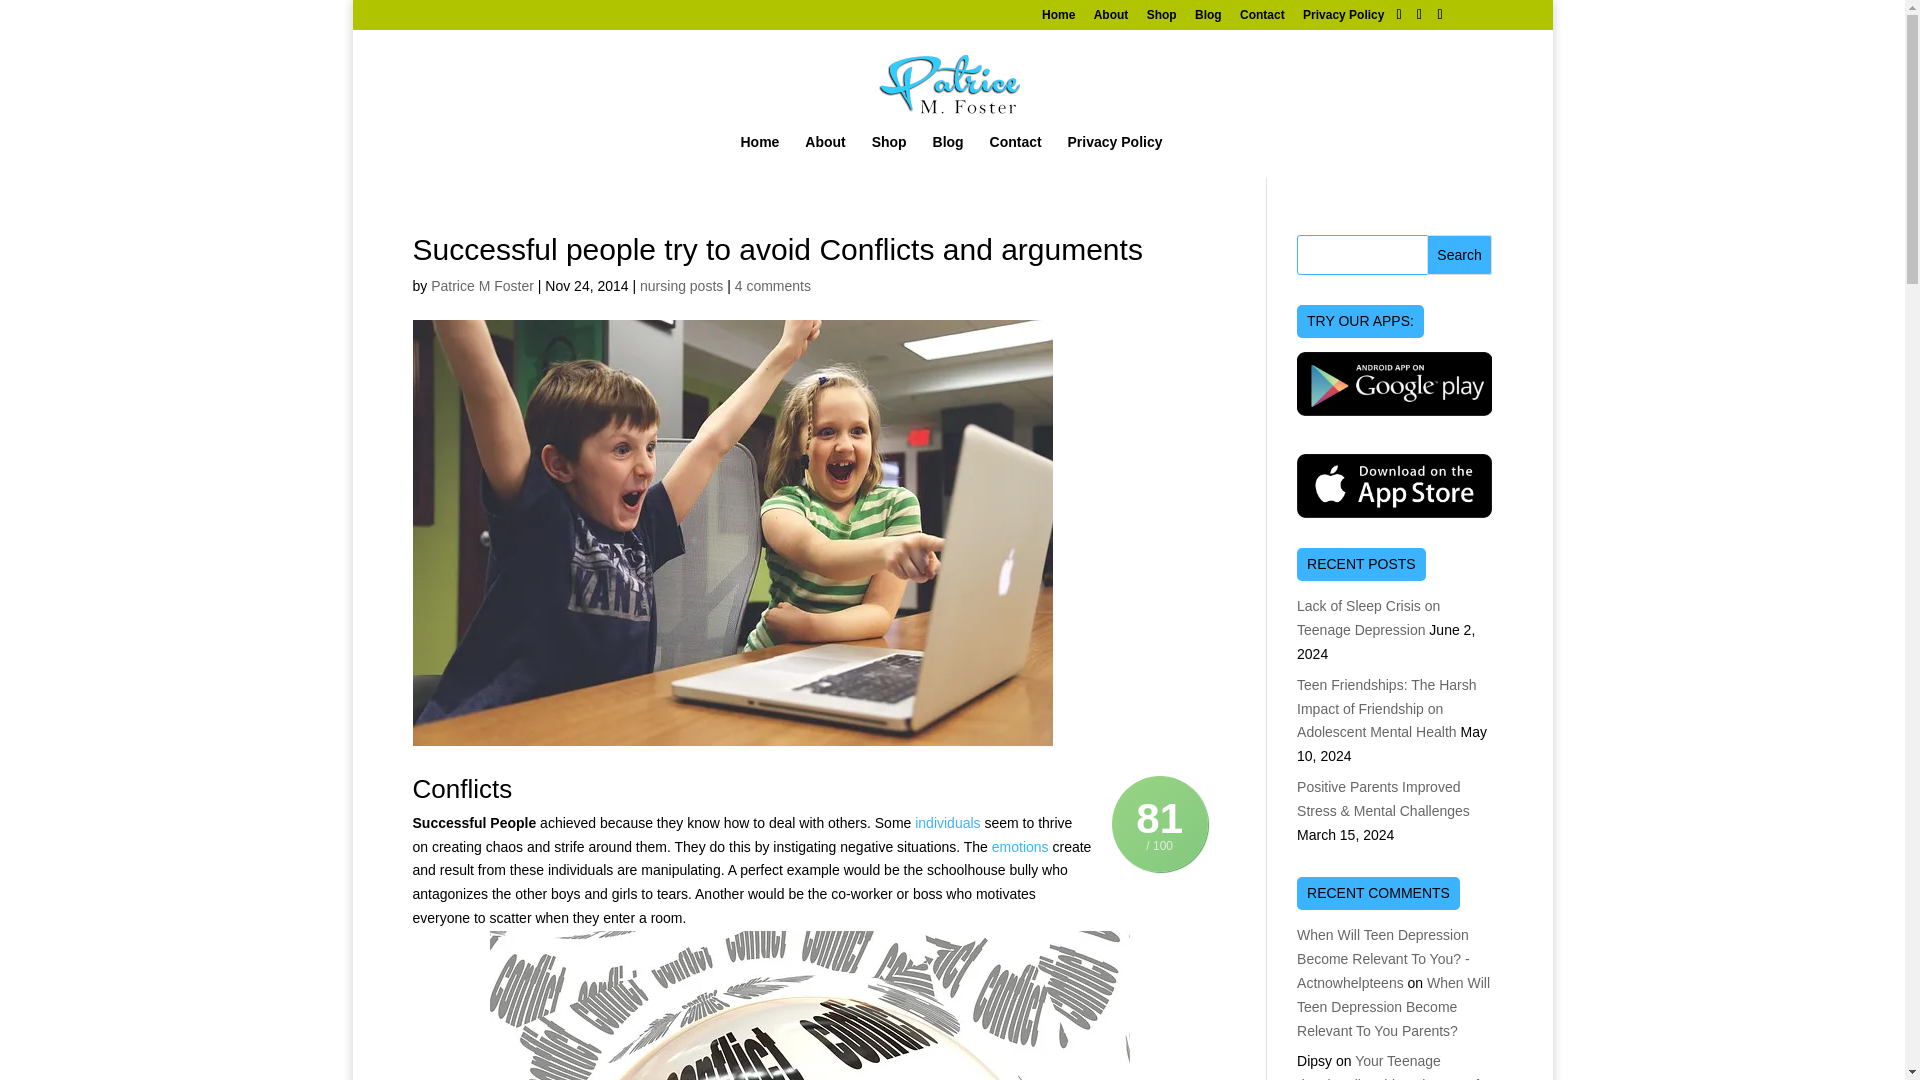 Image resolution: width=1920 pixels, height=1080 pixels. Describe the element at coordinates (1058, 19) in the screenshot. I see `Home` at that location.